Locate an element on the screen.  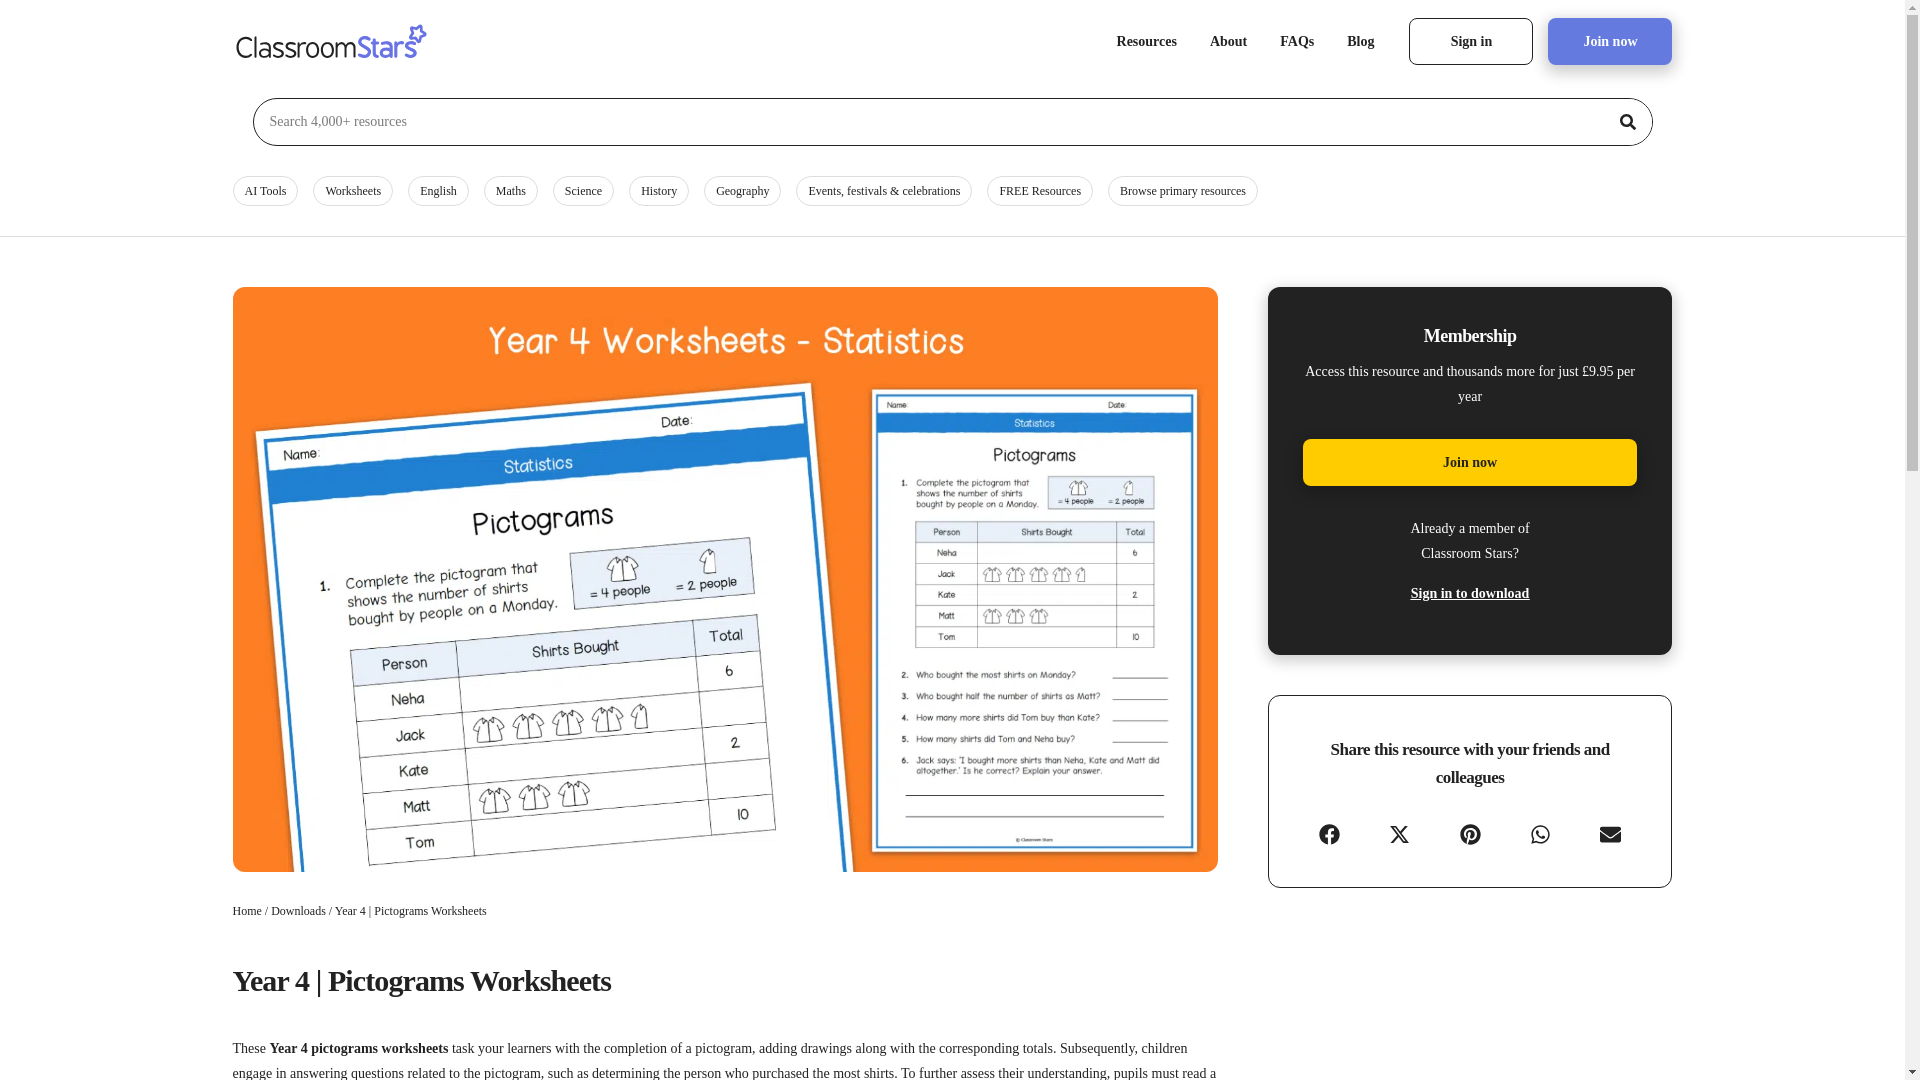
FAQs is located at coordinates (1296, 42).